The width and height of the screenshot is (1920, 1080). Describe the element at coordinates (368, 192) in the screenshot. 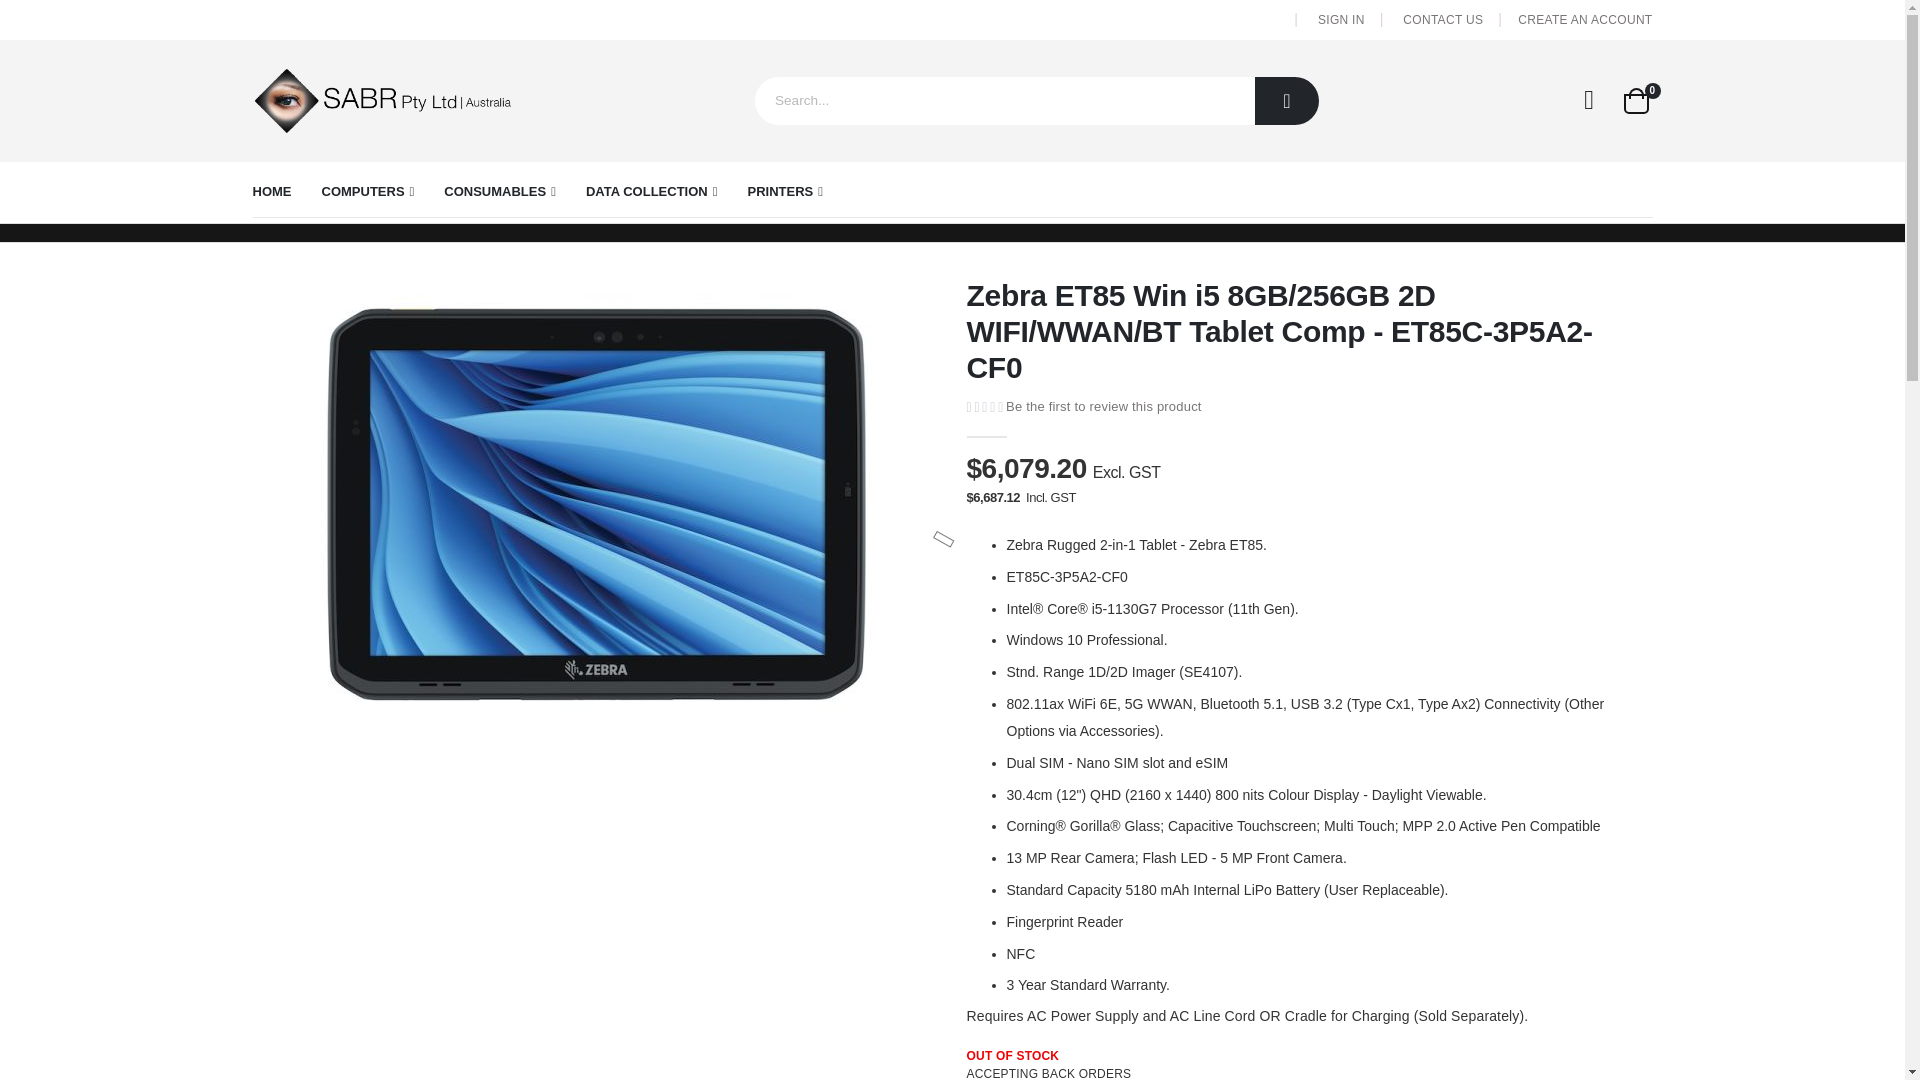

I see `COMPUTERS` at that location.